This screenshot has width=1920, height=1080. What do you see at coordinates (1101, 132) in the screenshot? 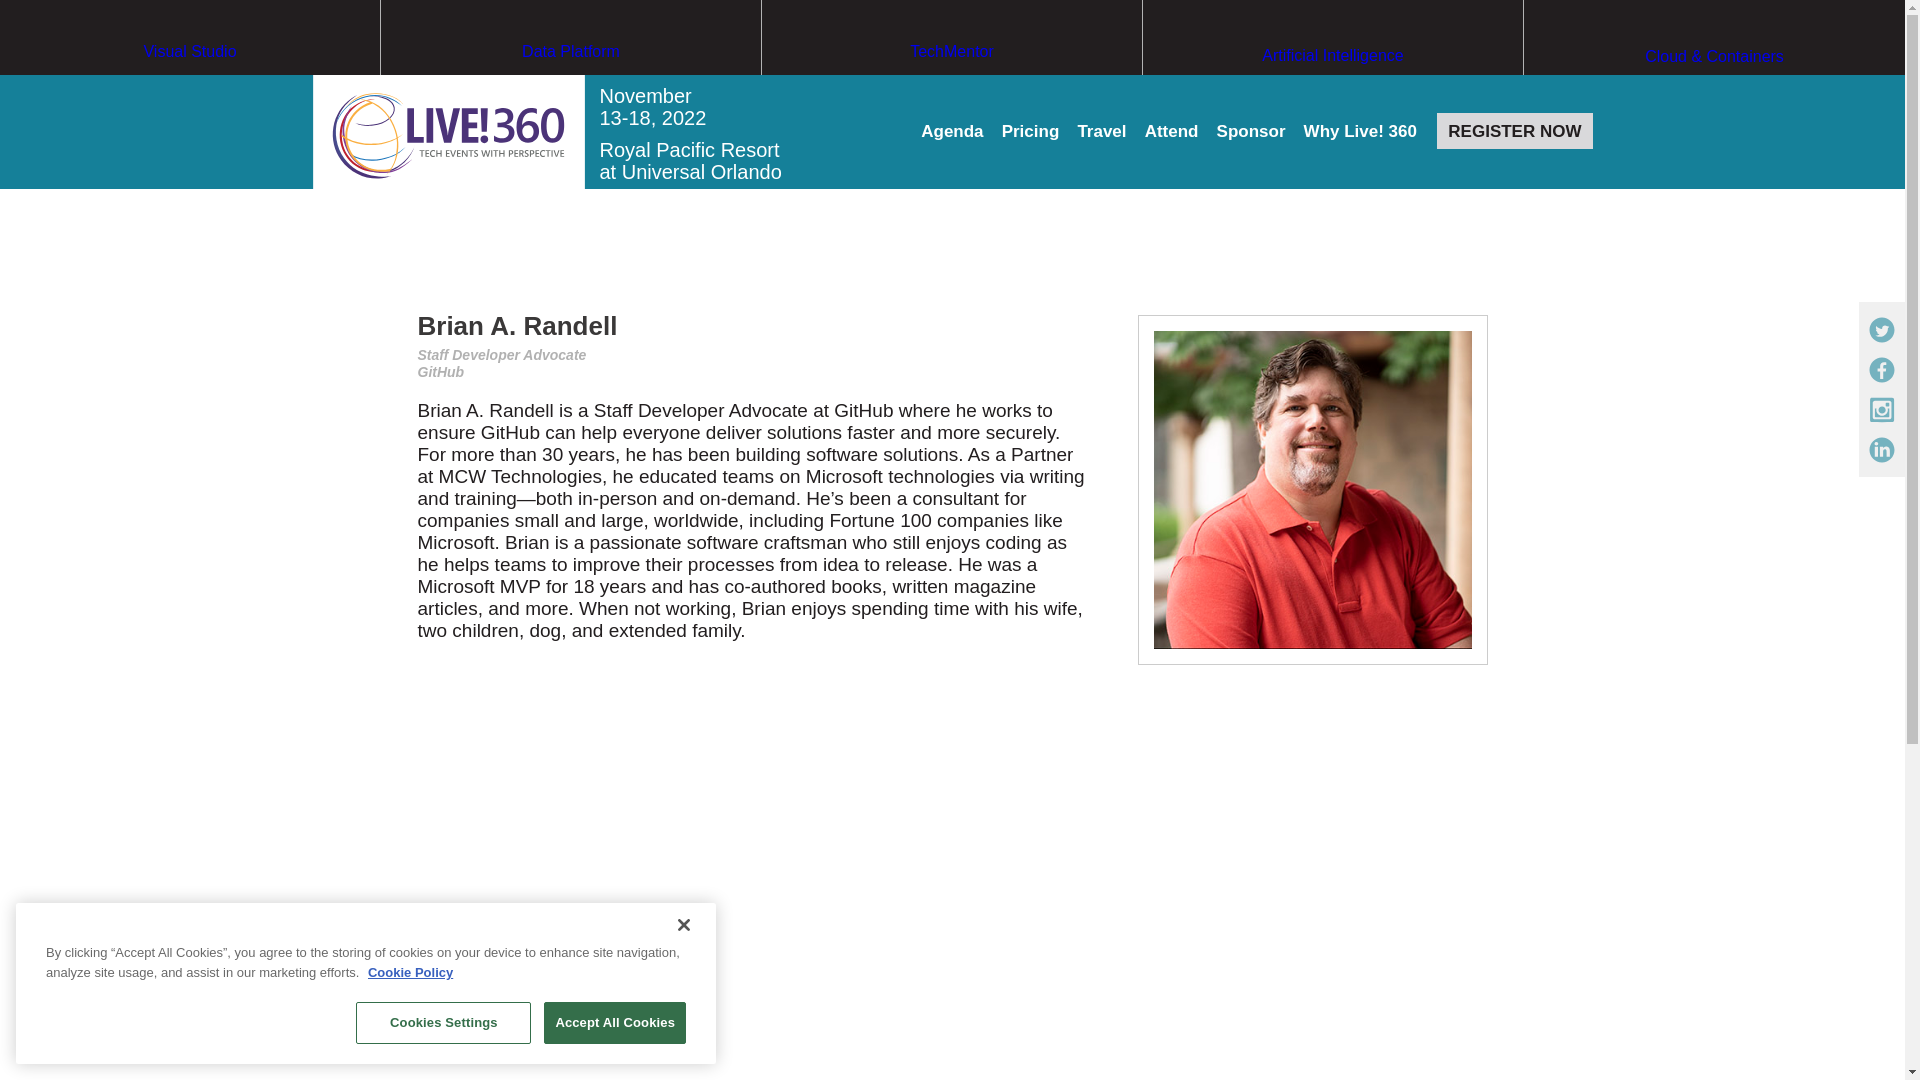
I see `Travel` at bounding box center [1101, 132].